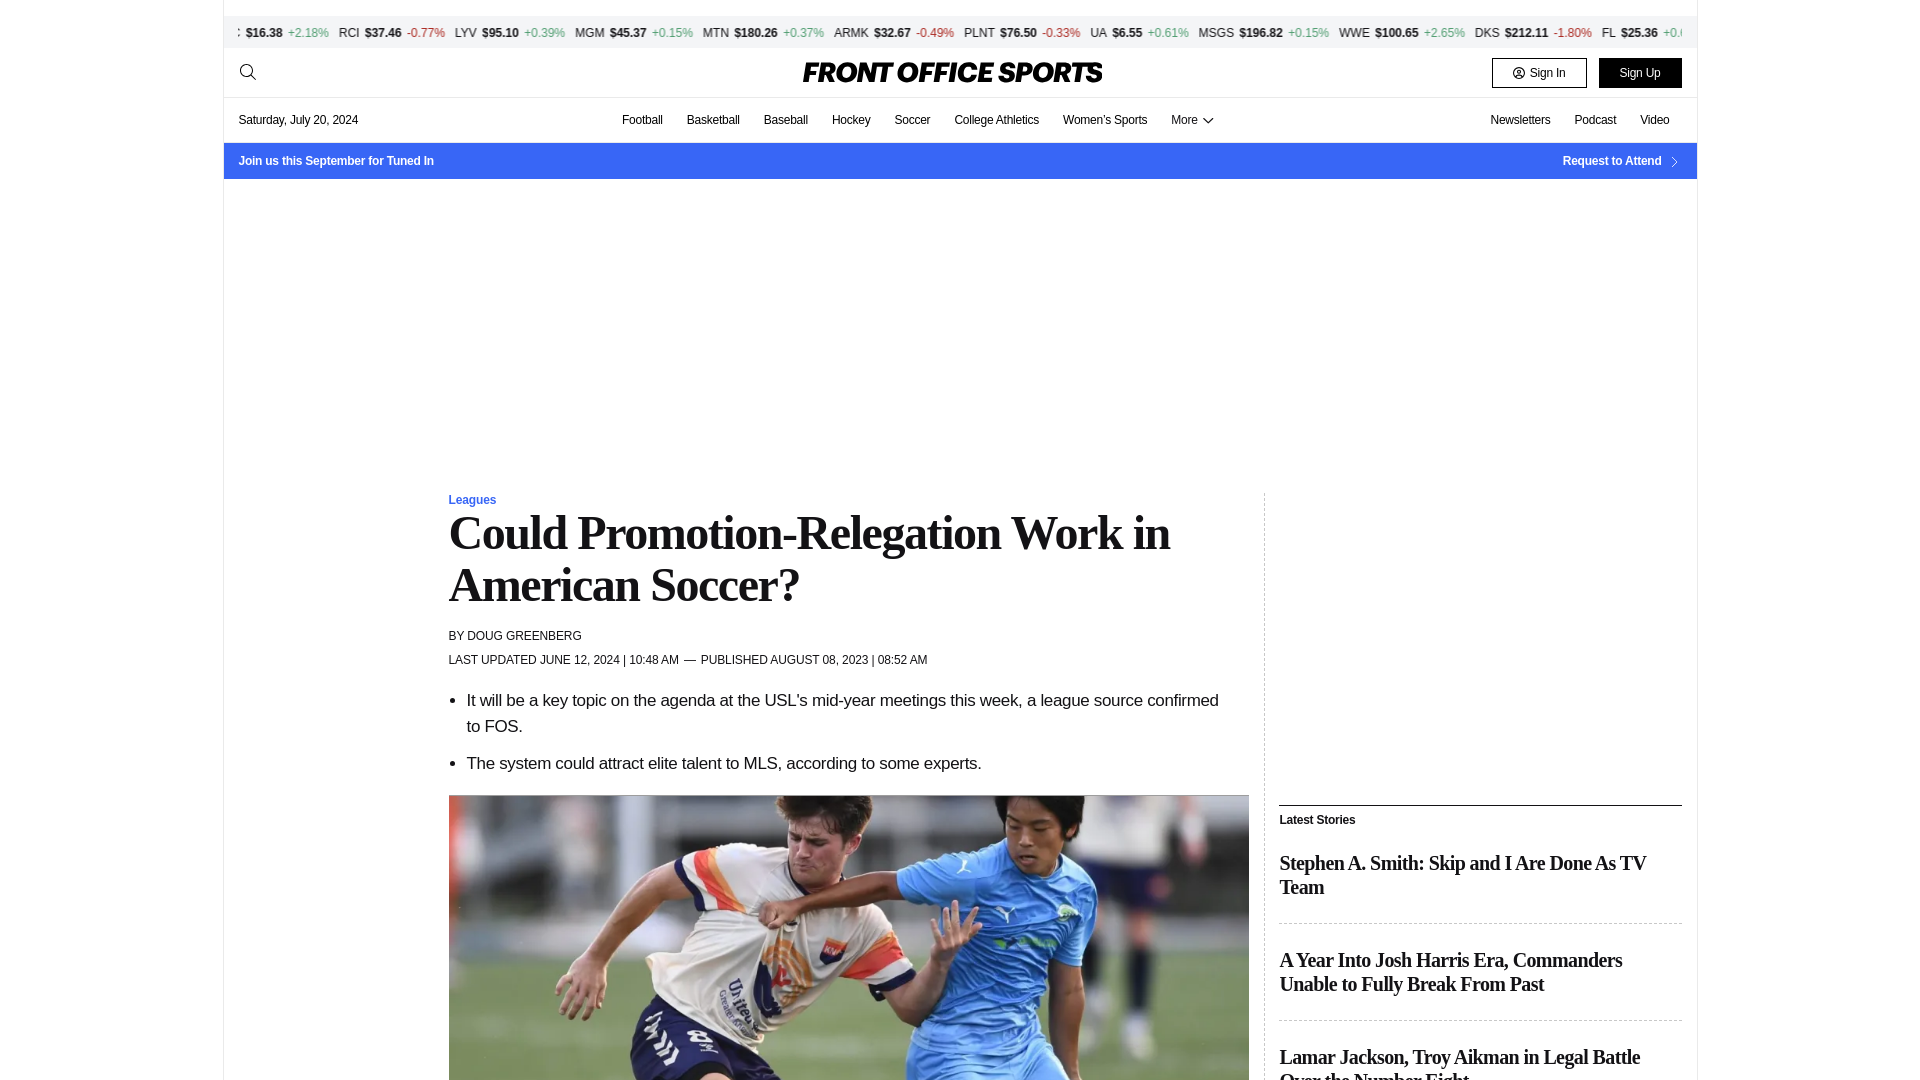 Image resolution: width=1920 pixels, height=1080 pixels. Describe the element at coordinates (1539, 72) in the screenshot. I see `Sign In` at that location.